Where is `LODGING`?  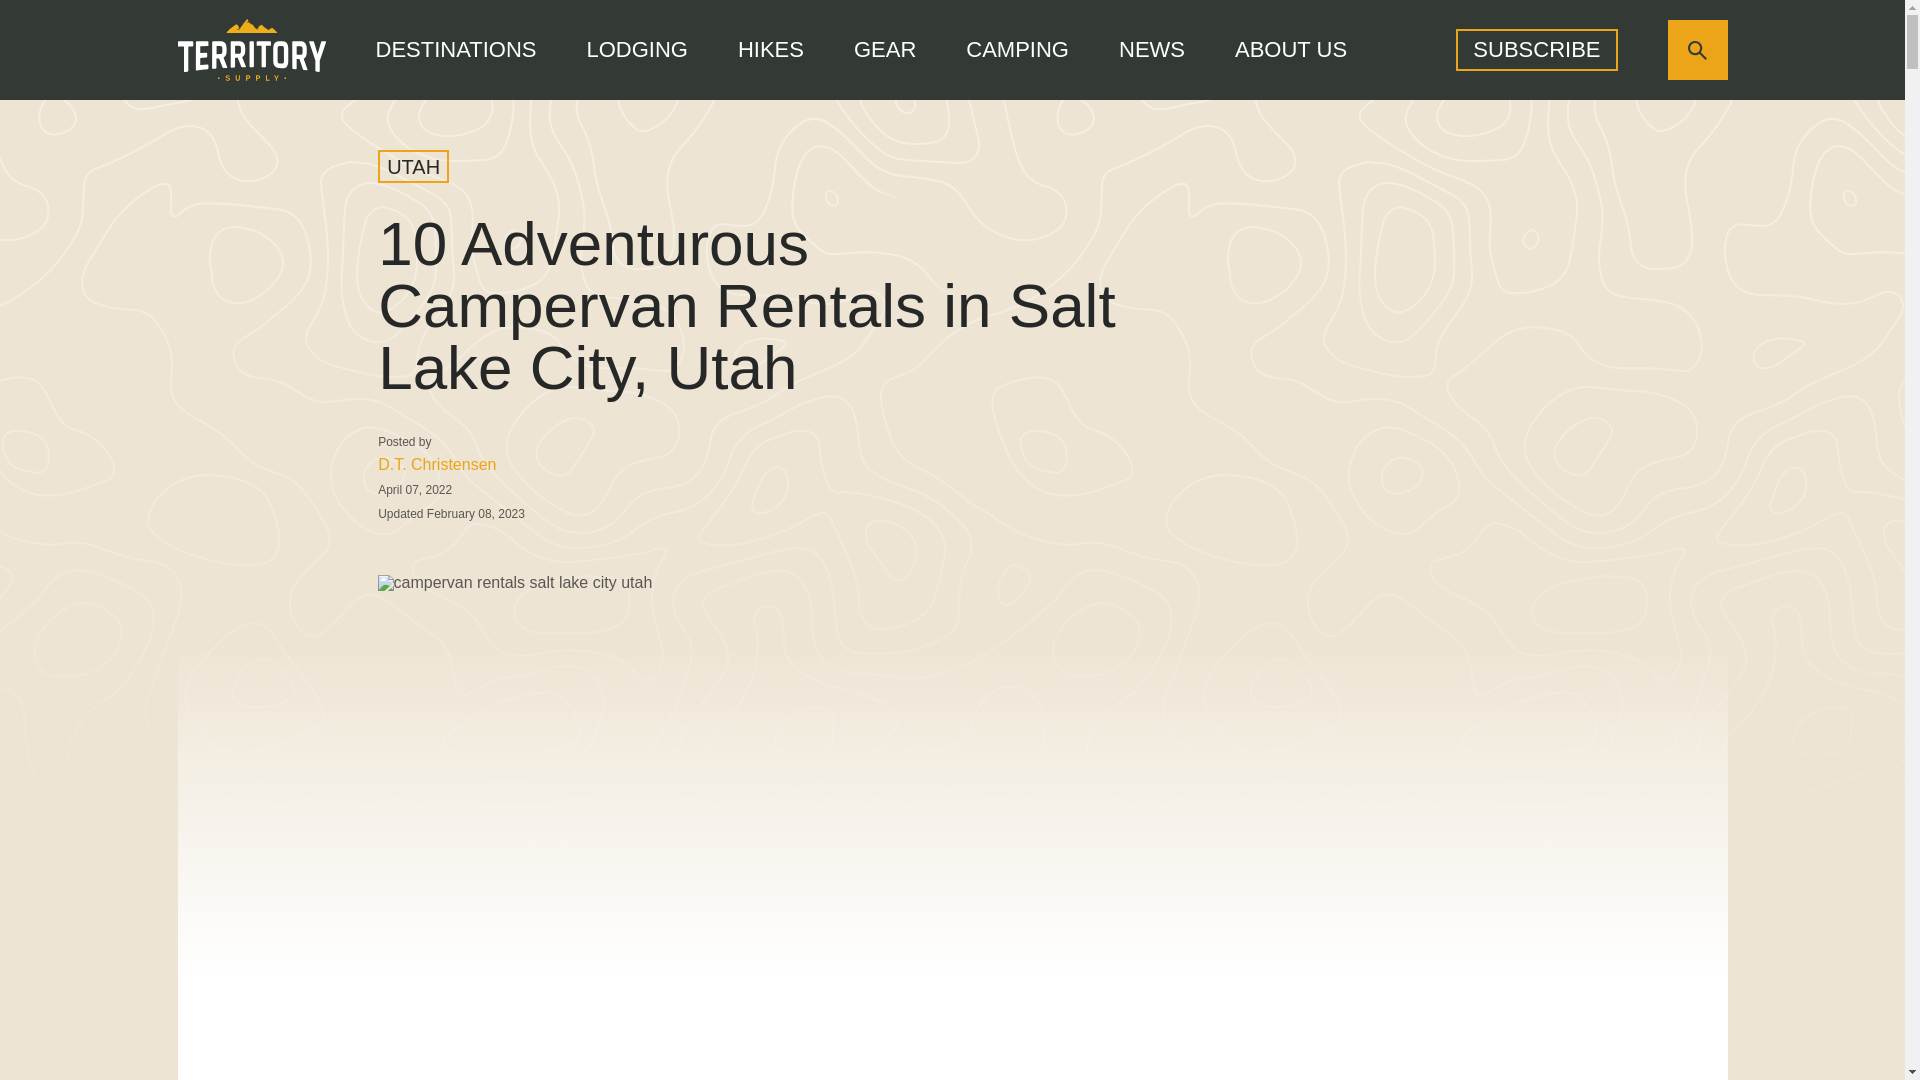 LODGING is located at coordinates (636, 49).